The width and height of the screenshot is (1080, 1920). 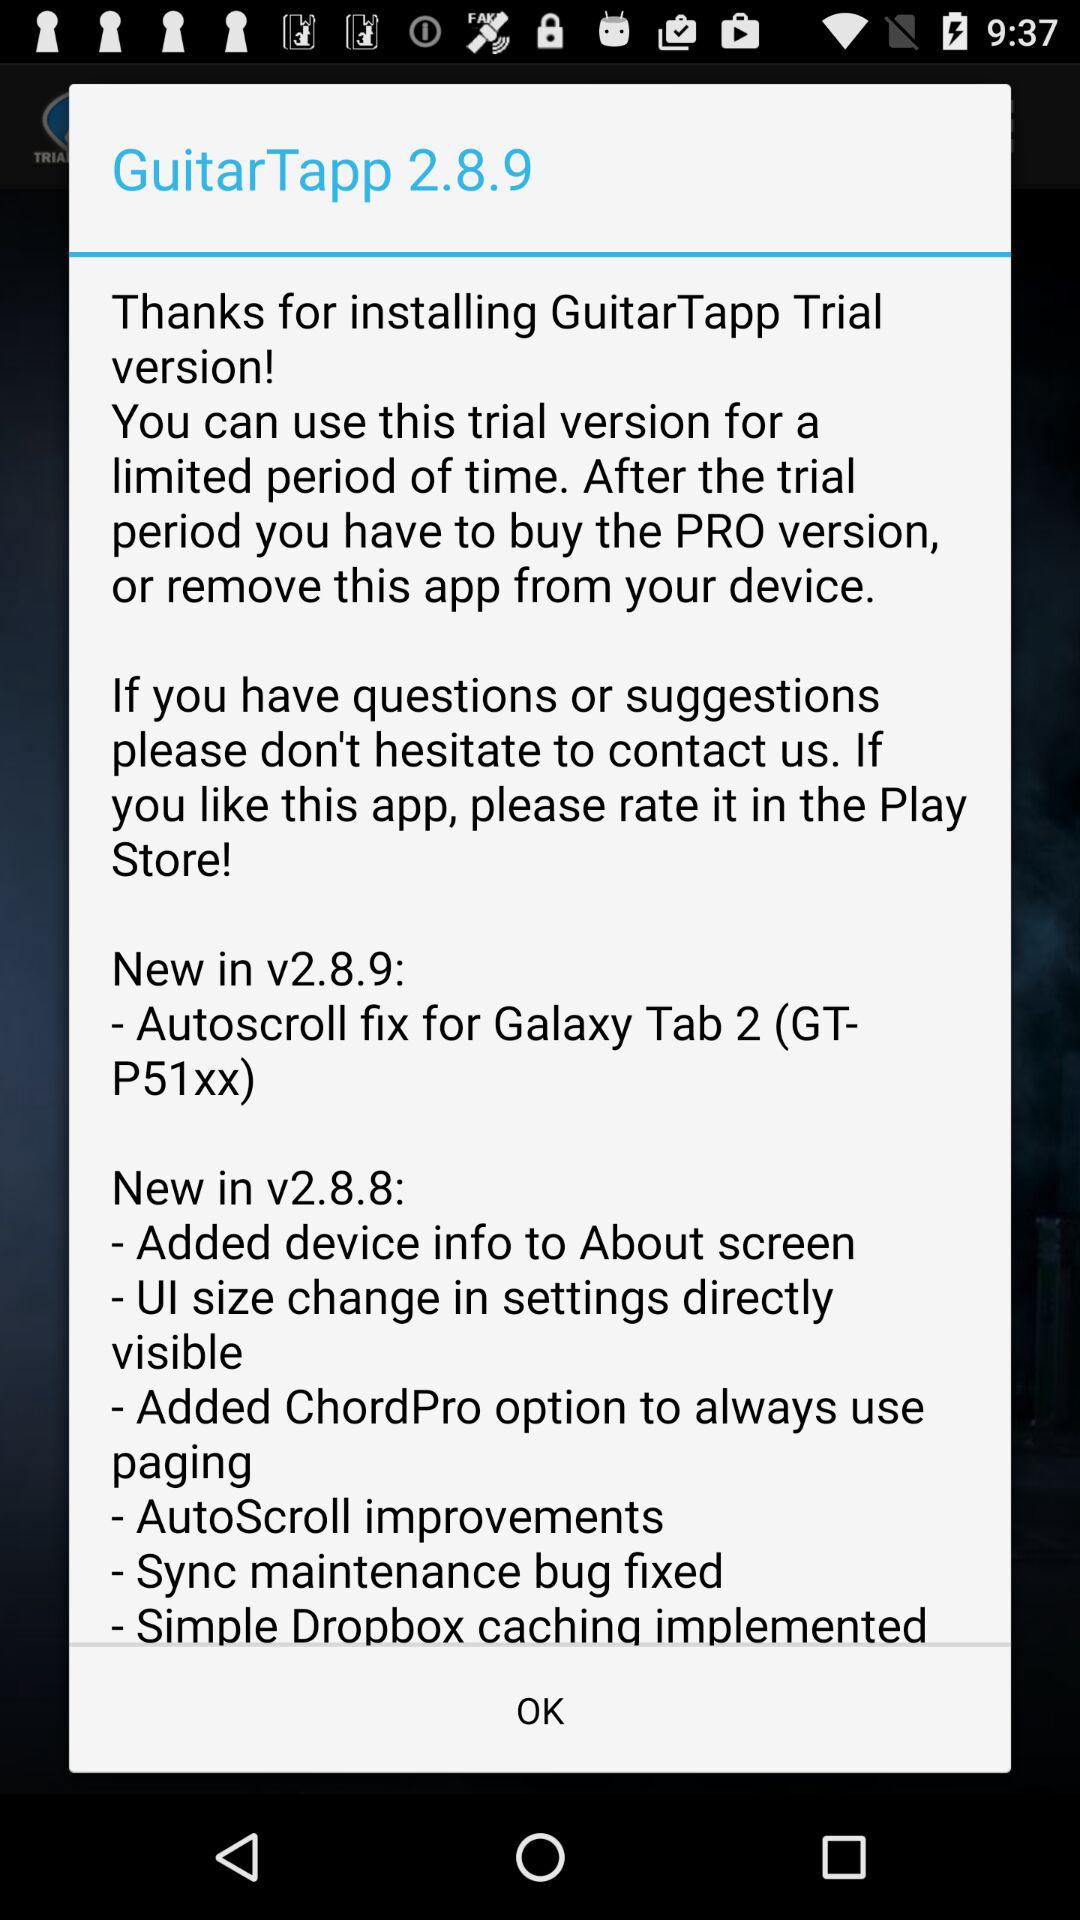 I want to click on jump until the ok item, so click(x=540, y=1710).